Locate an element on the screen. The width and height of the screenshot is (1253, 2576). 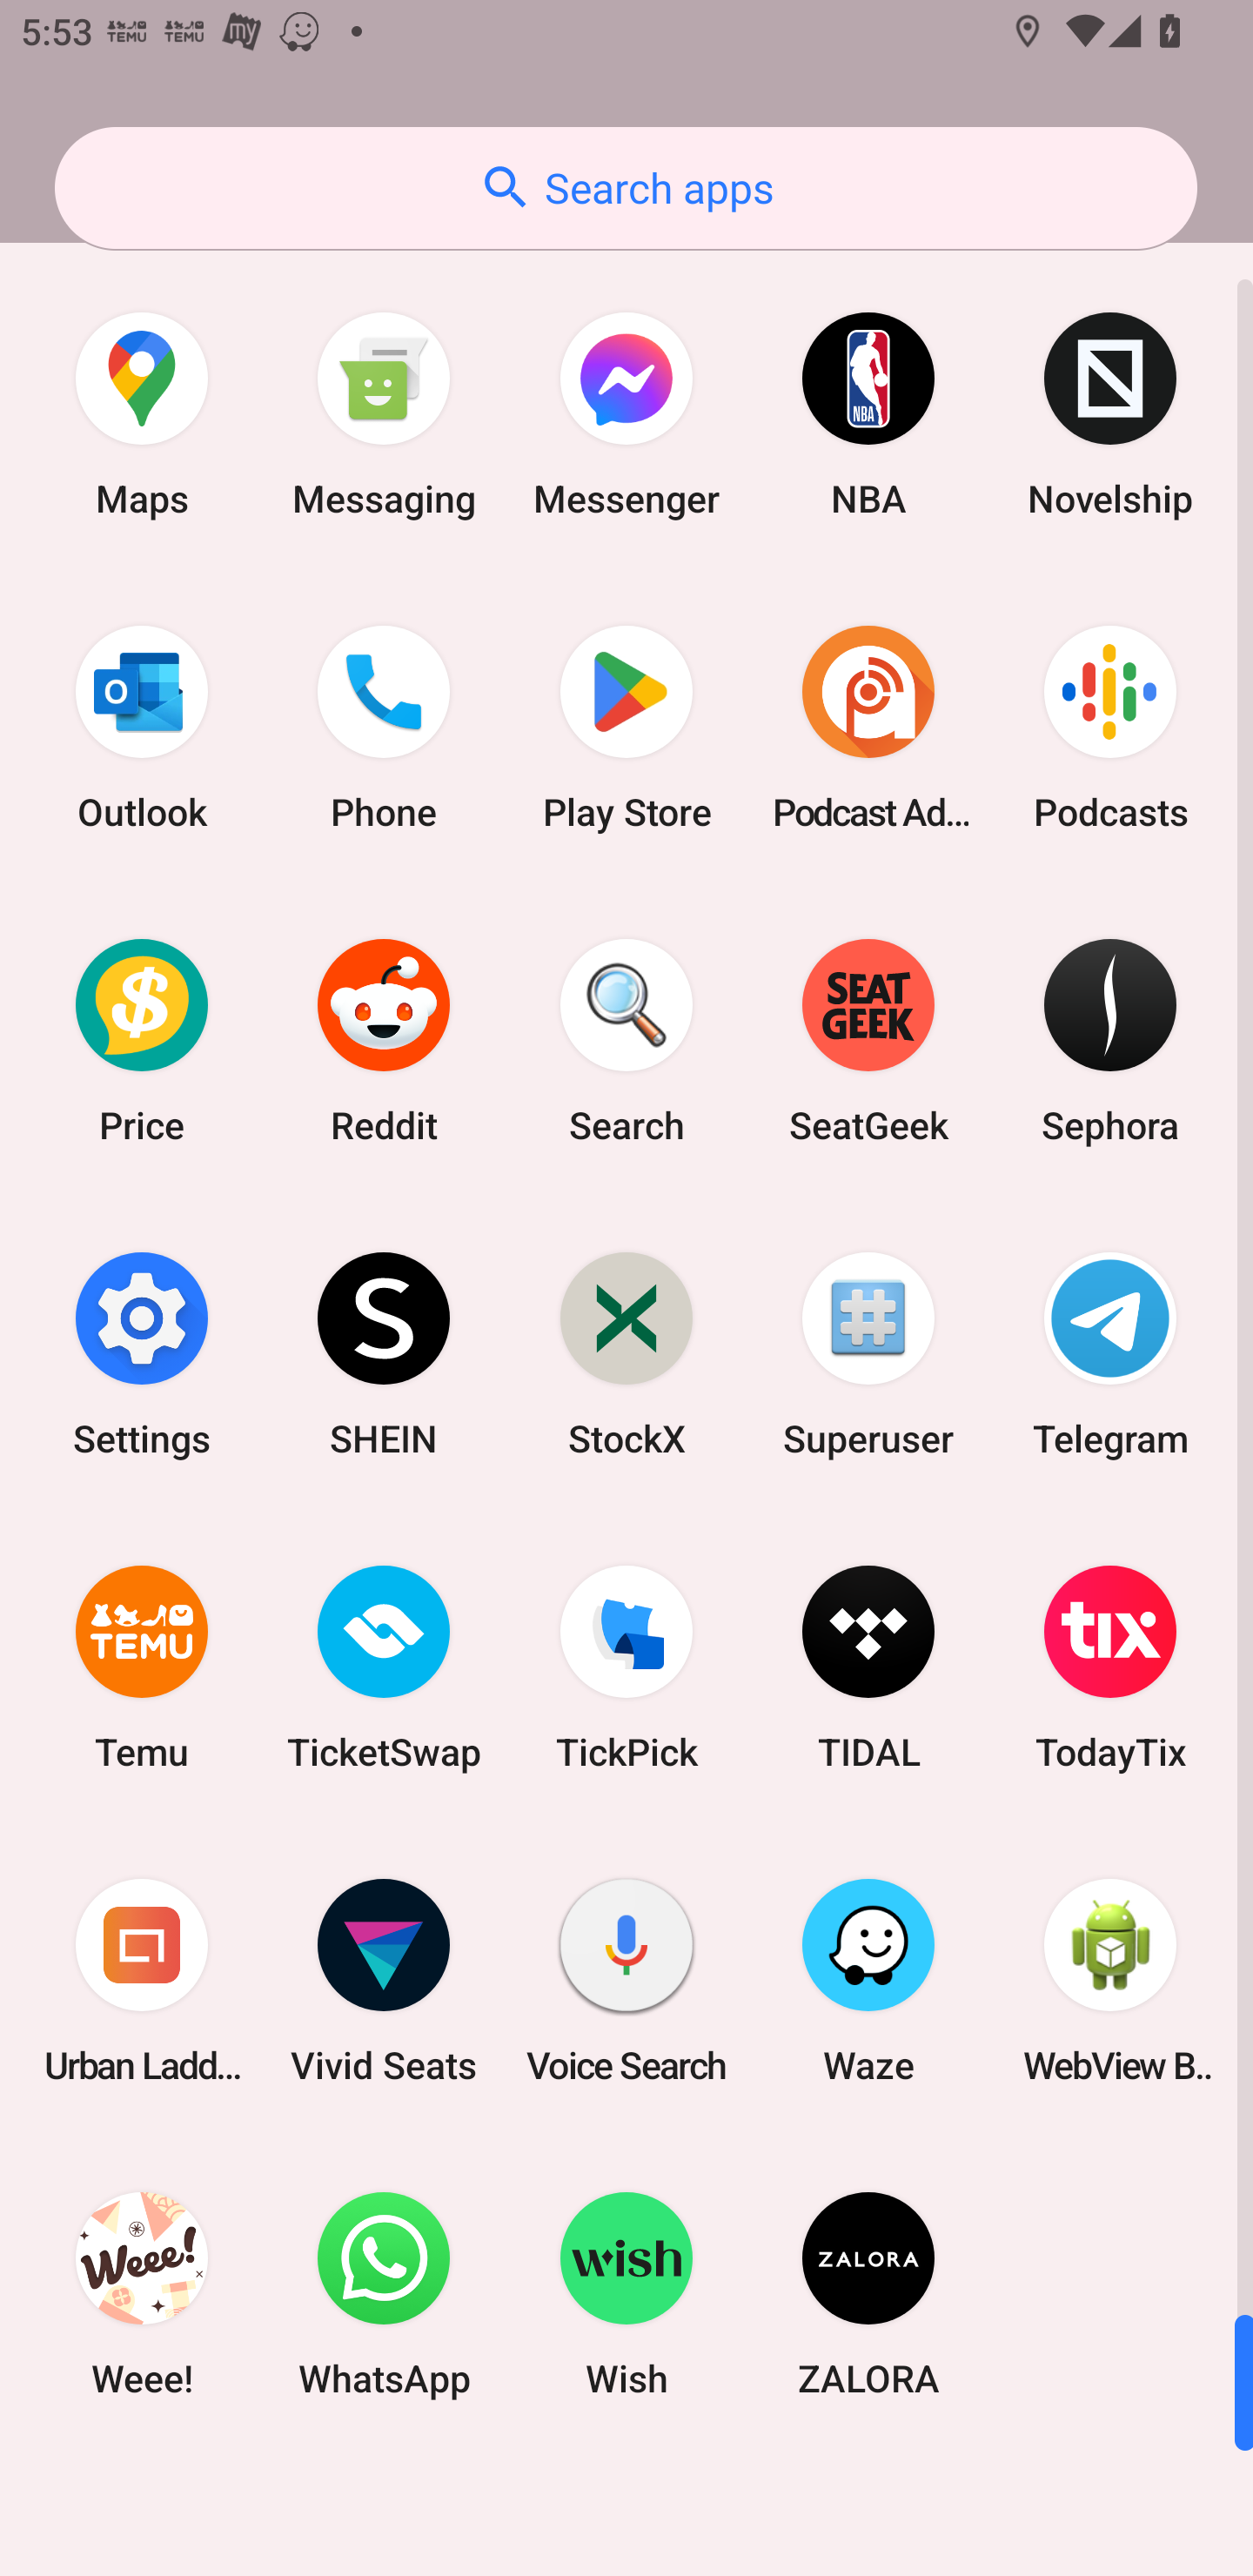
WebView Browser Tester is located at coordinates (1110, 1981).